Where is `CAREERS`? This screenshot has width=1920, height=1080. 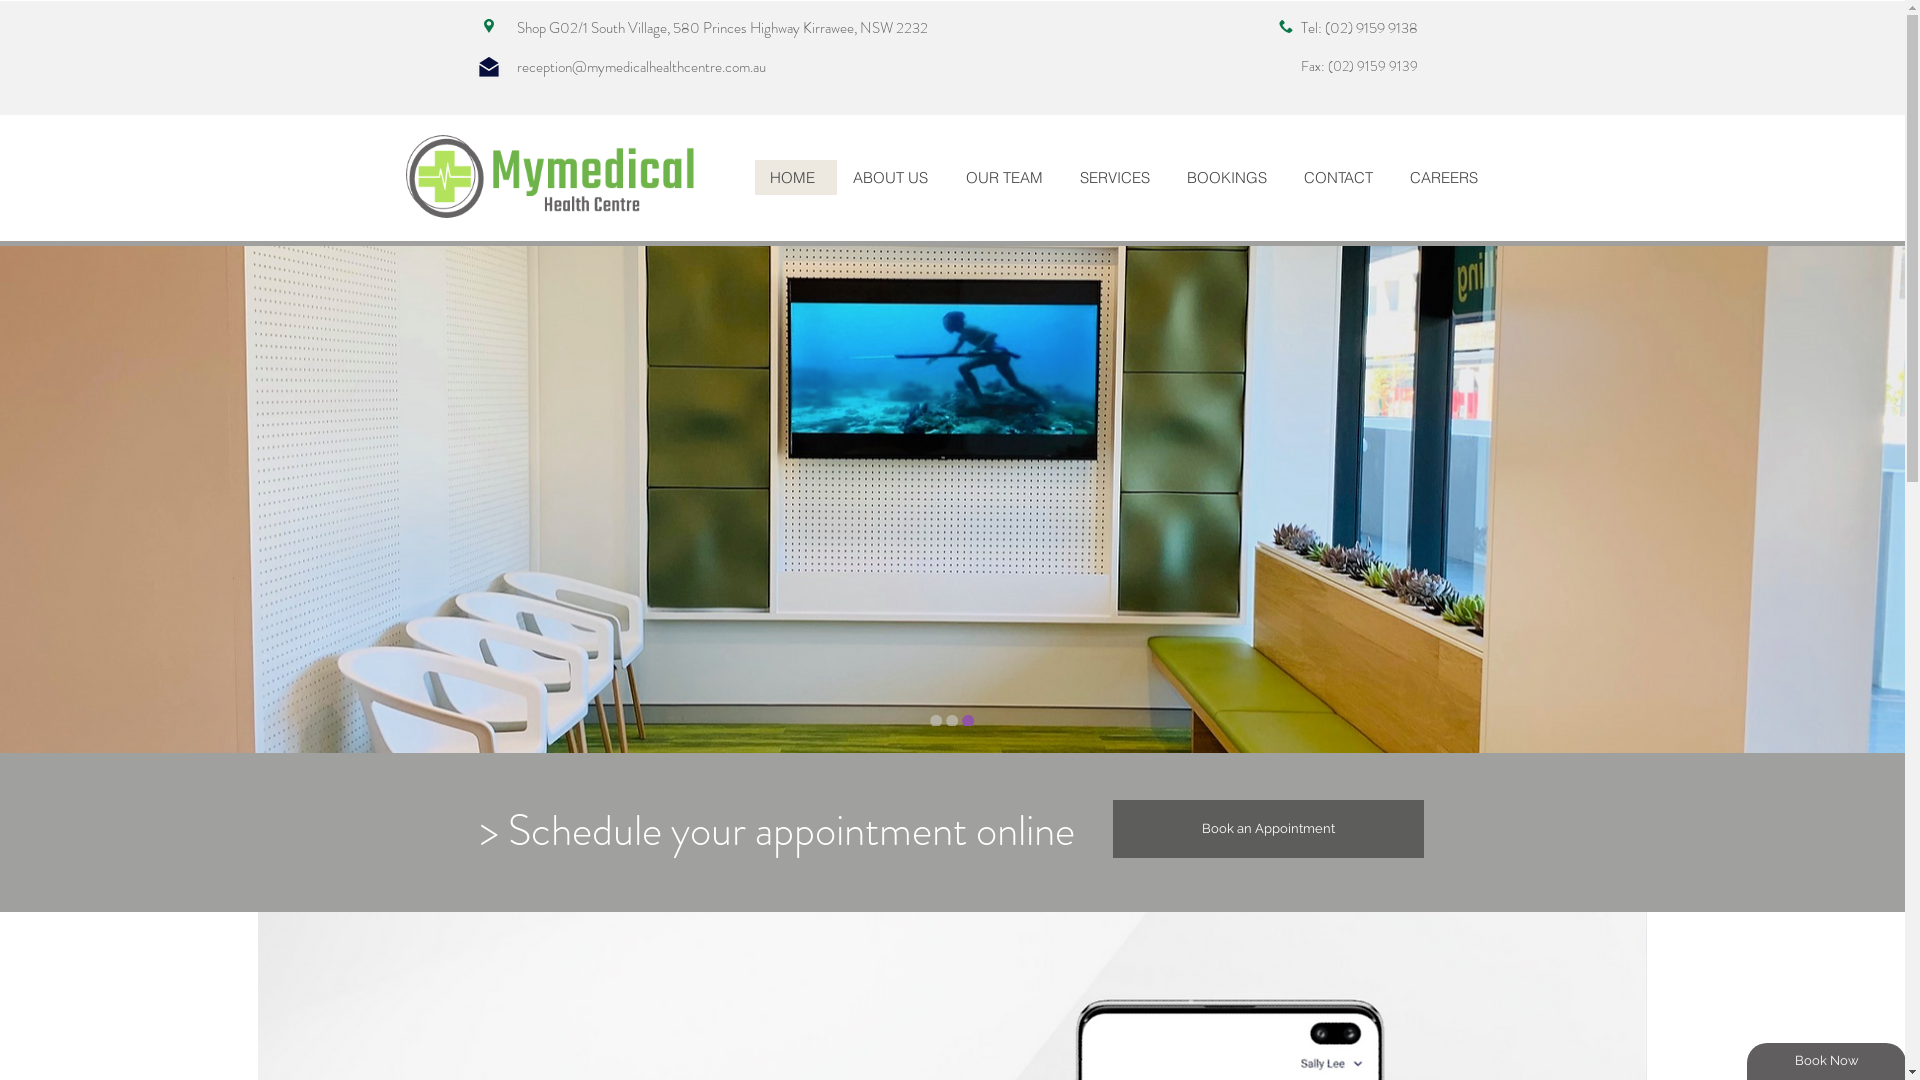
CAREERS is located at coordinates (1446, 178).